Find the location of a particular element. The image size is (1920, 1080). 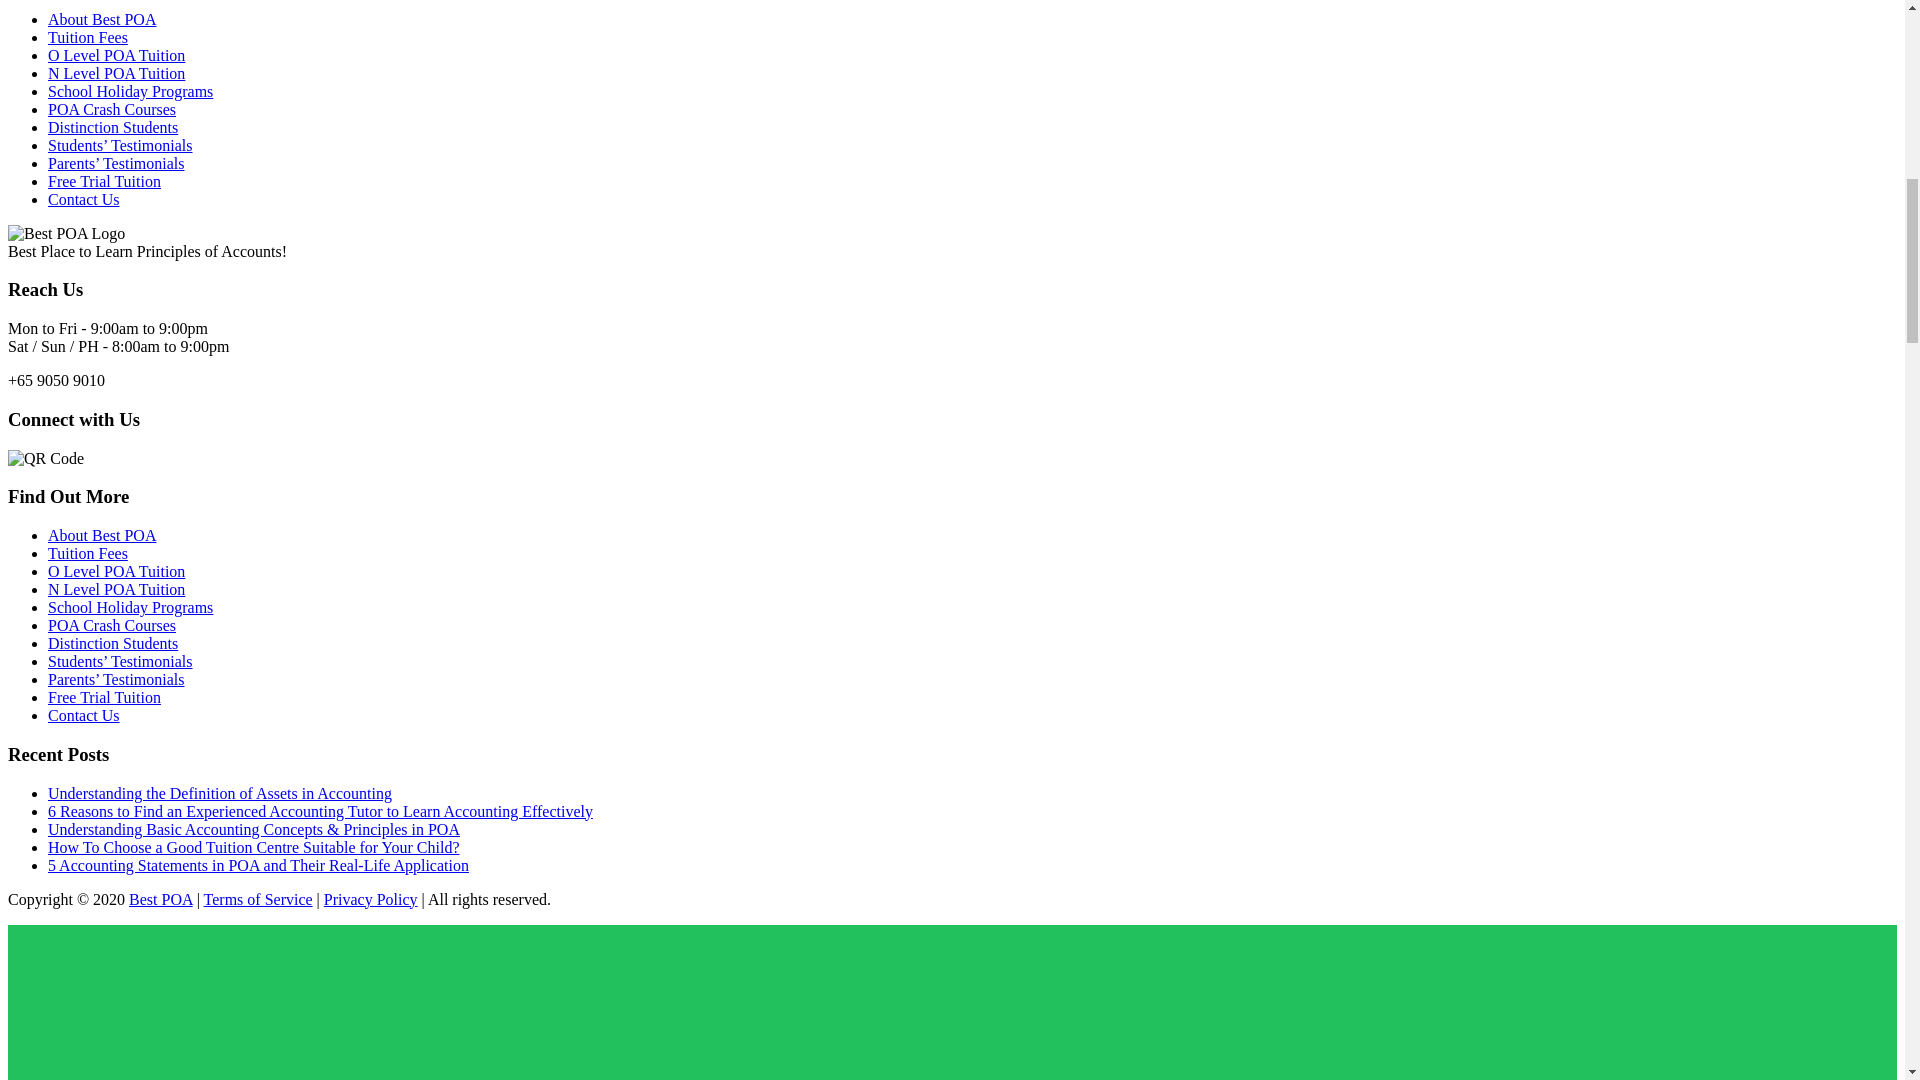

Contact Us is located at coordinates (84, 200).